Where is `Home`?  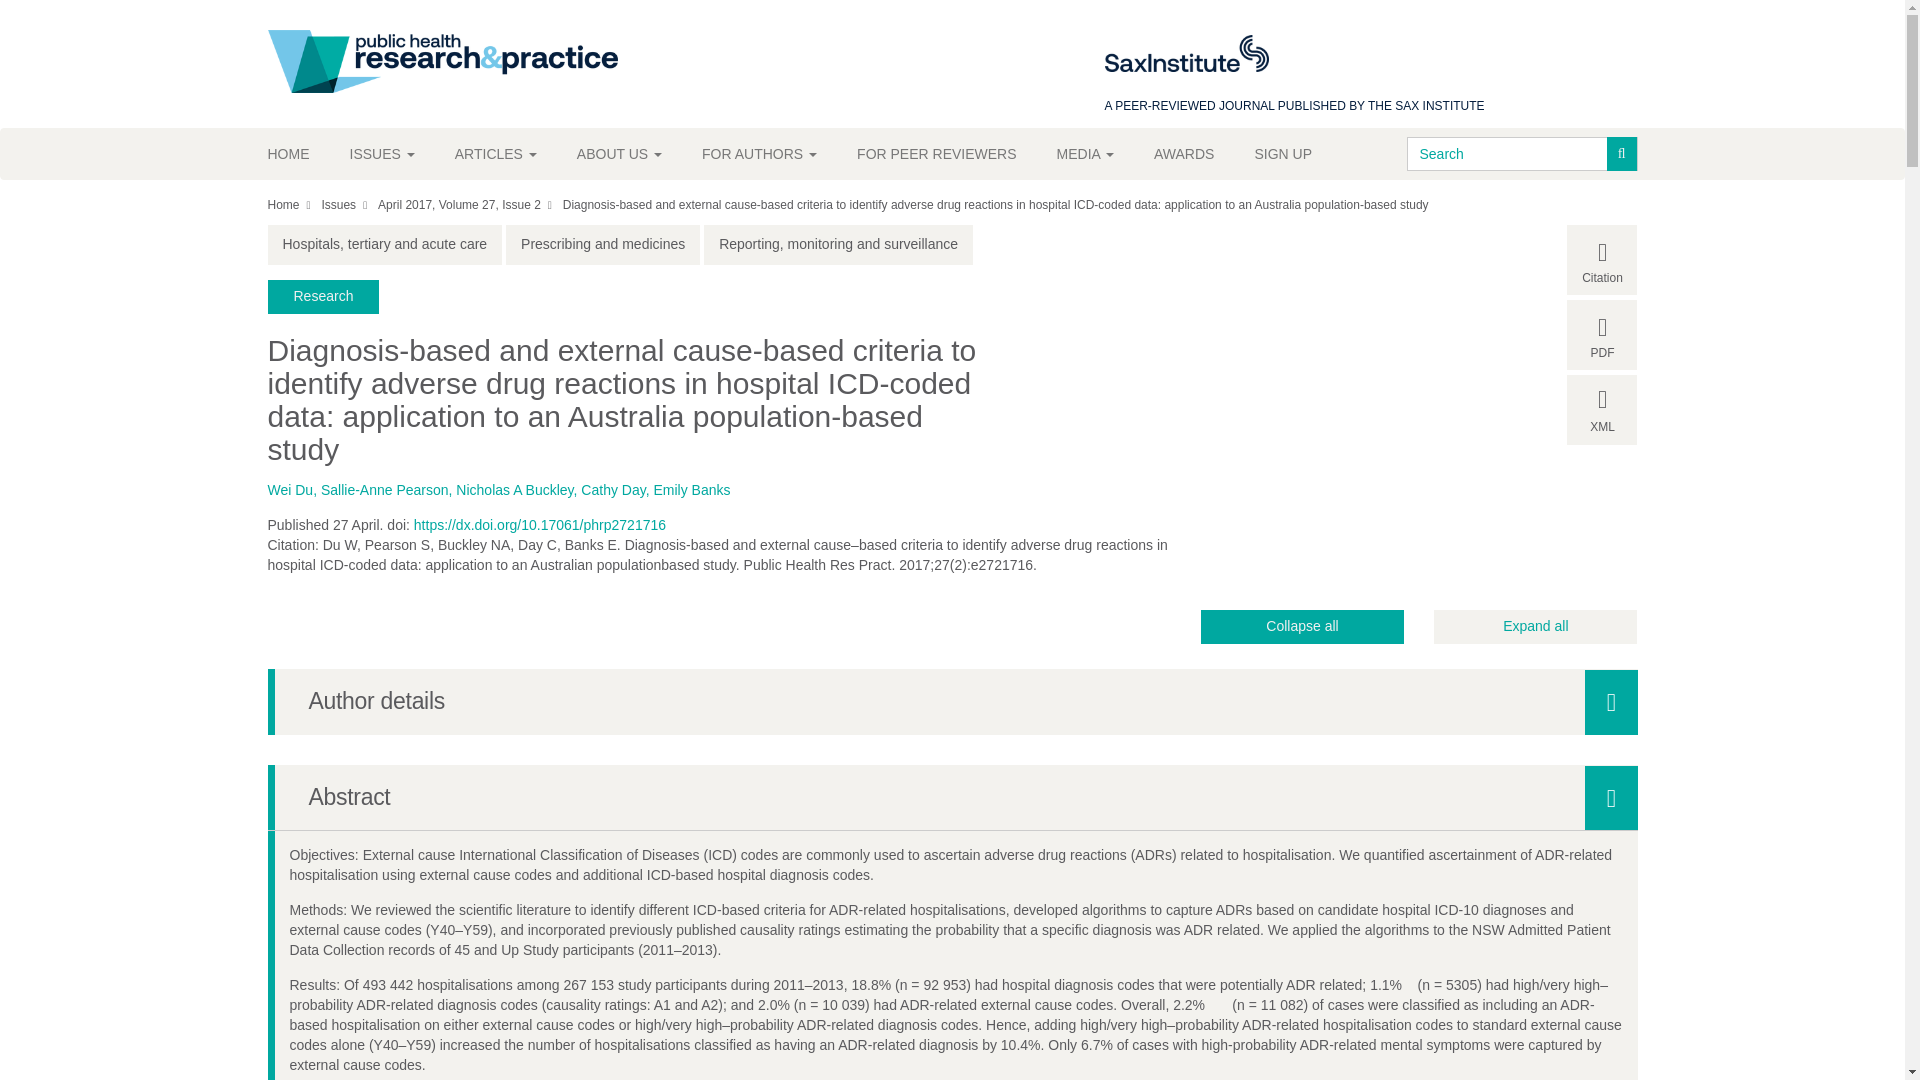
Home is located at coordinates (299, 154).